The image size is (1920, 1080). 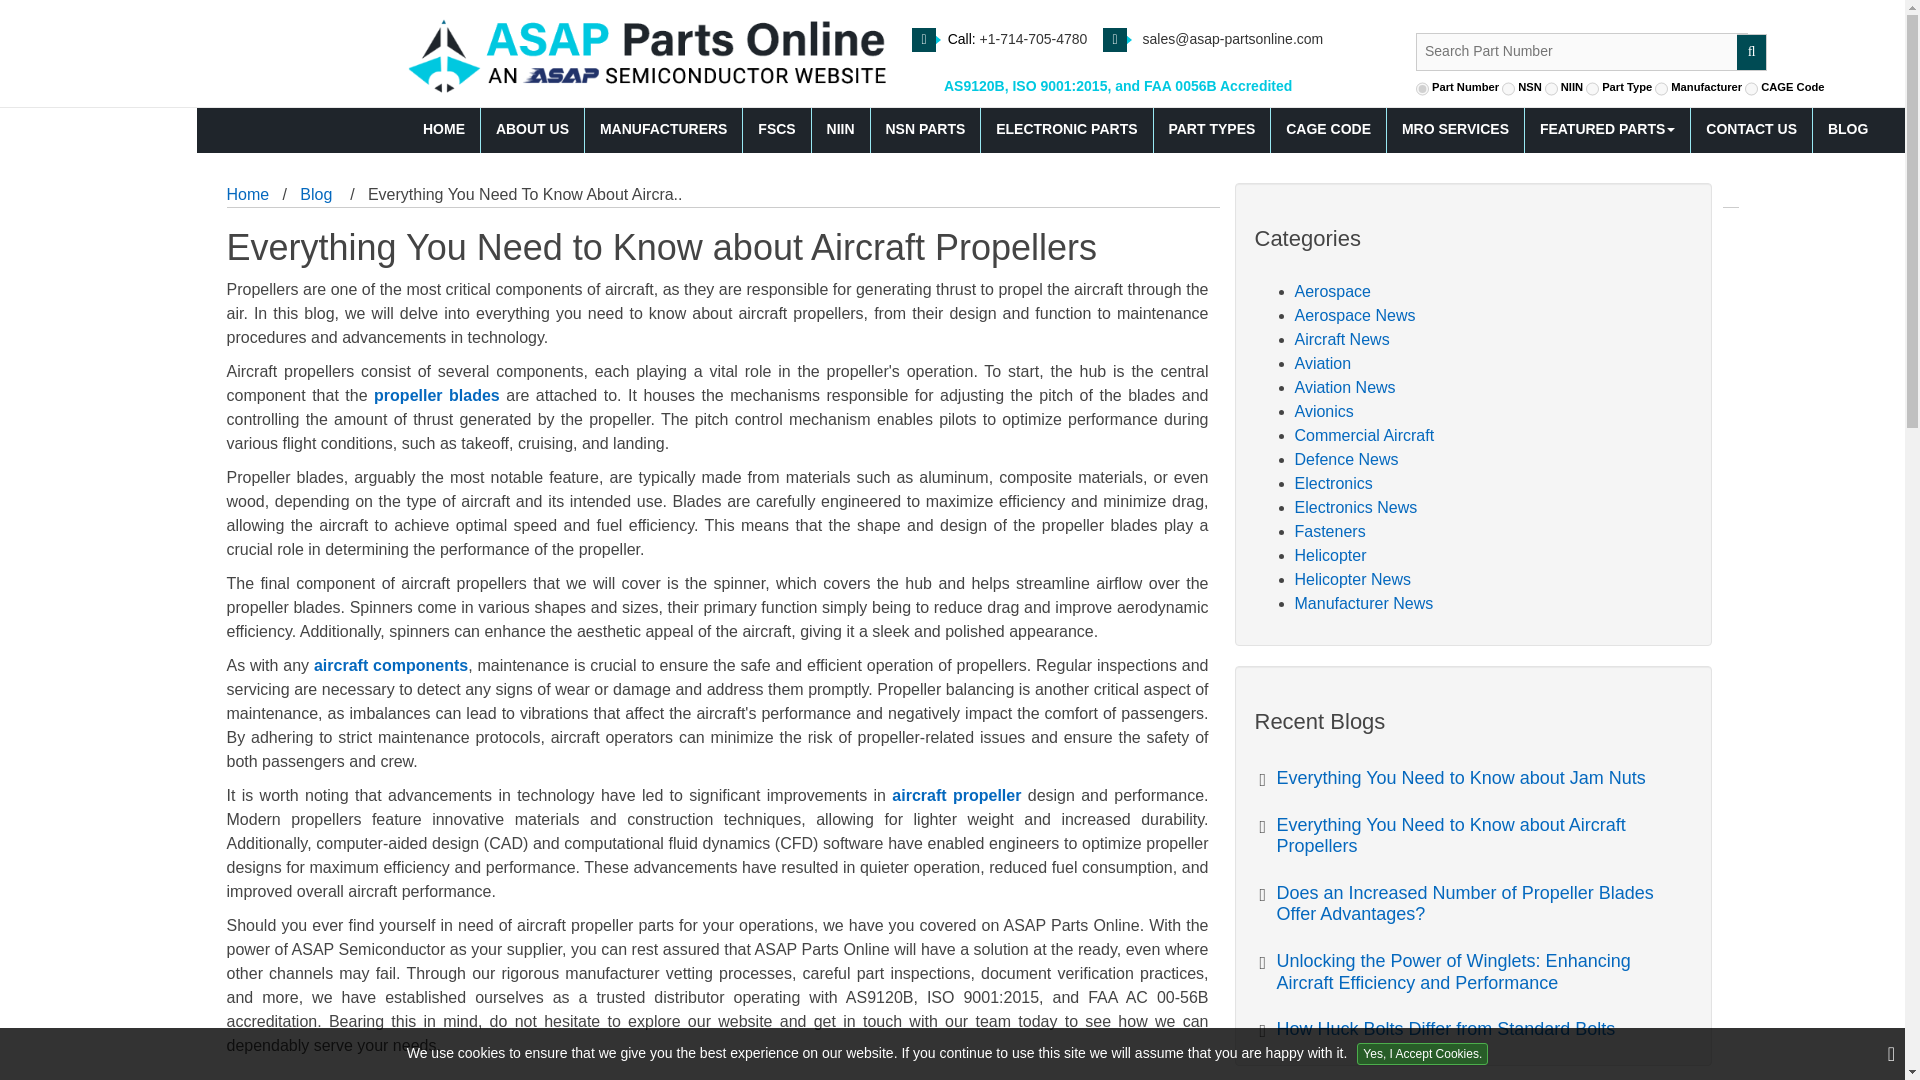 I want to click on MRO SERVICES, so click(x=1455, y=130).